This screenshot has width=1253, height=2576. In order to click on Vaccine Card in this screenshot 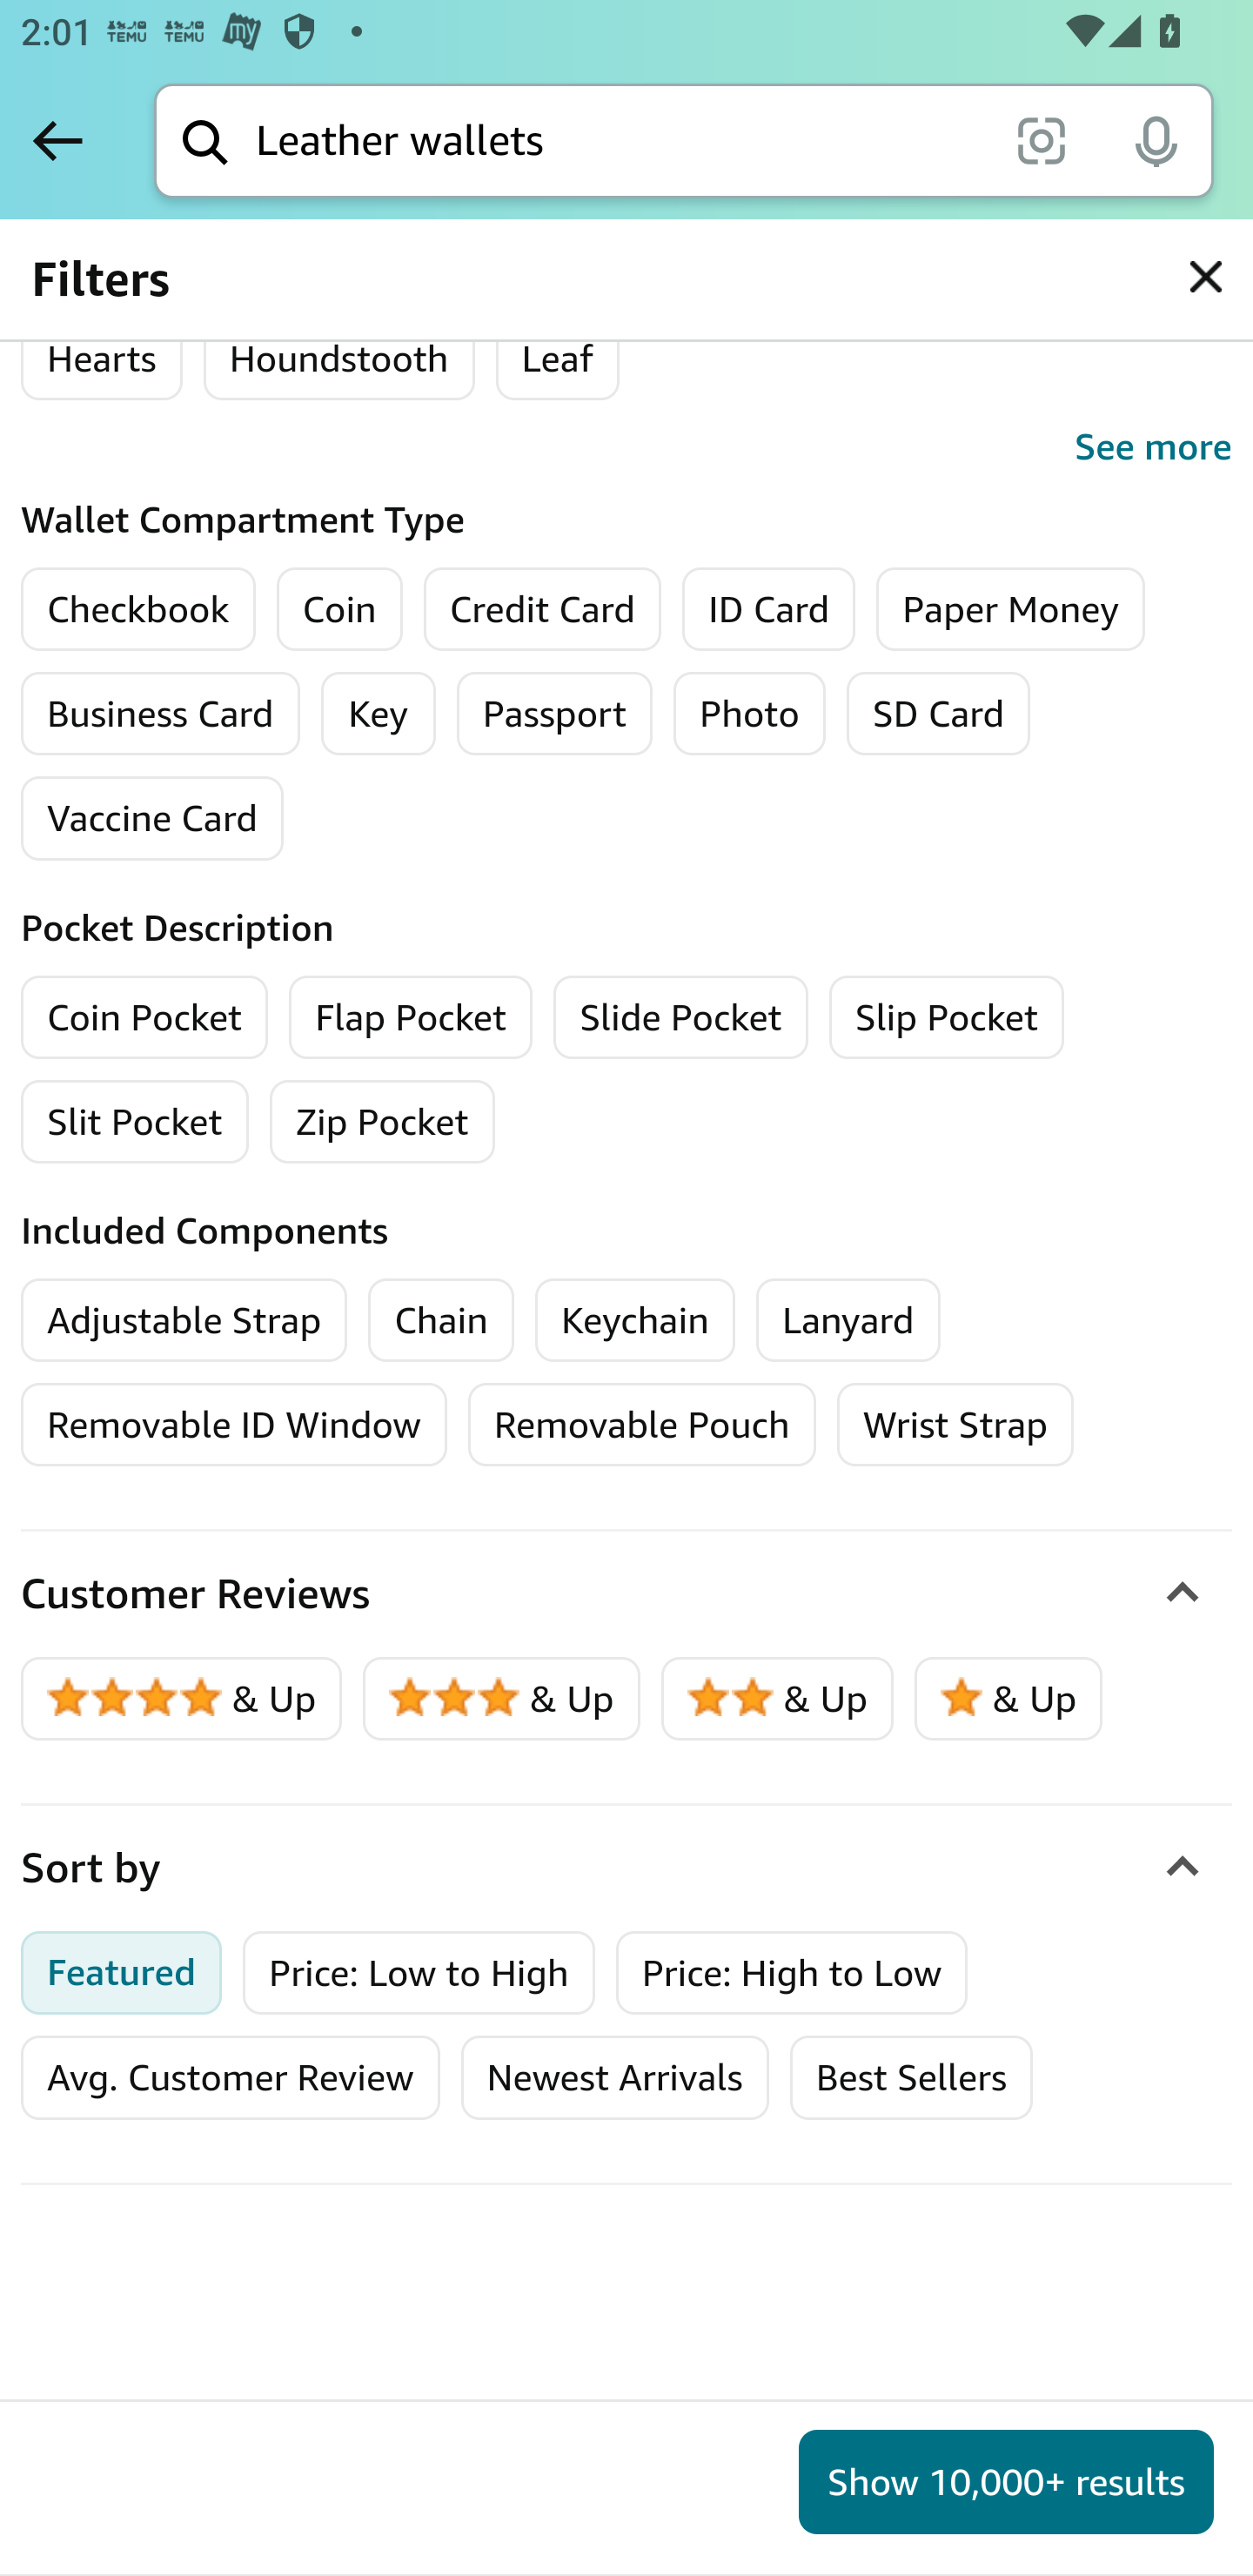, I will do `click(152, 817)`.